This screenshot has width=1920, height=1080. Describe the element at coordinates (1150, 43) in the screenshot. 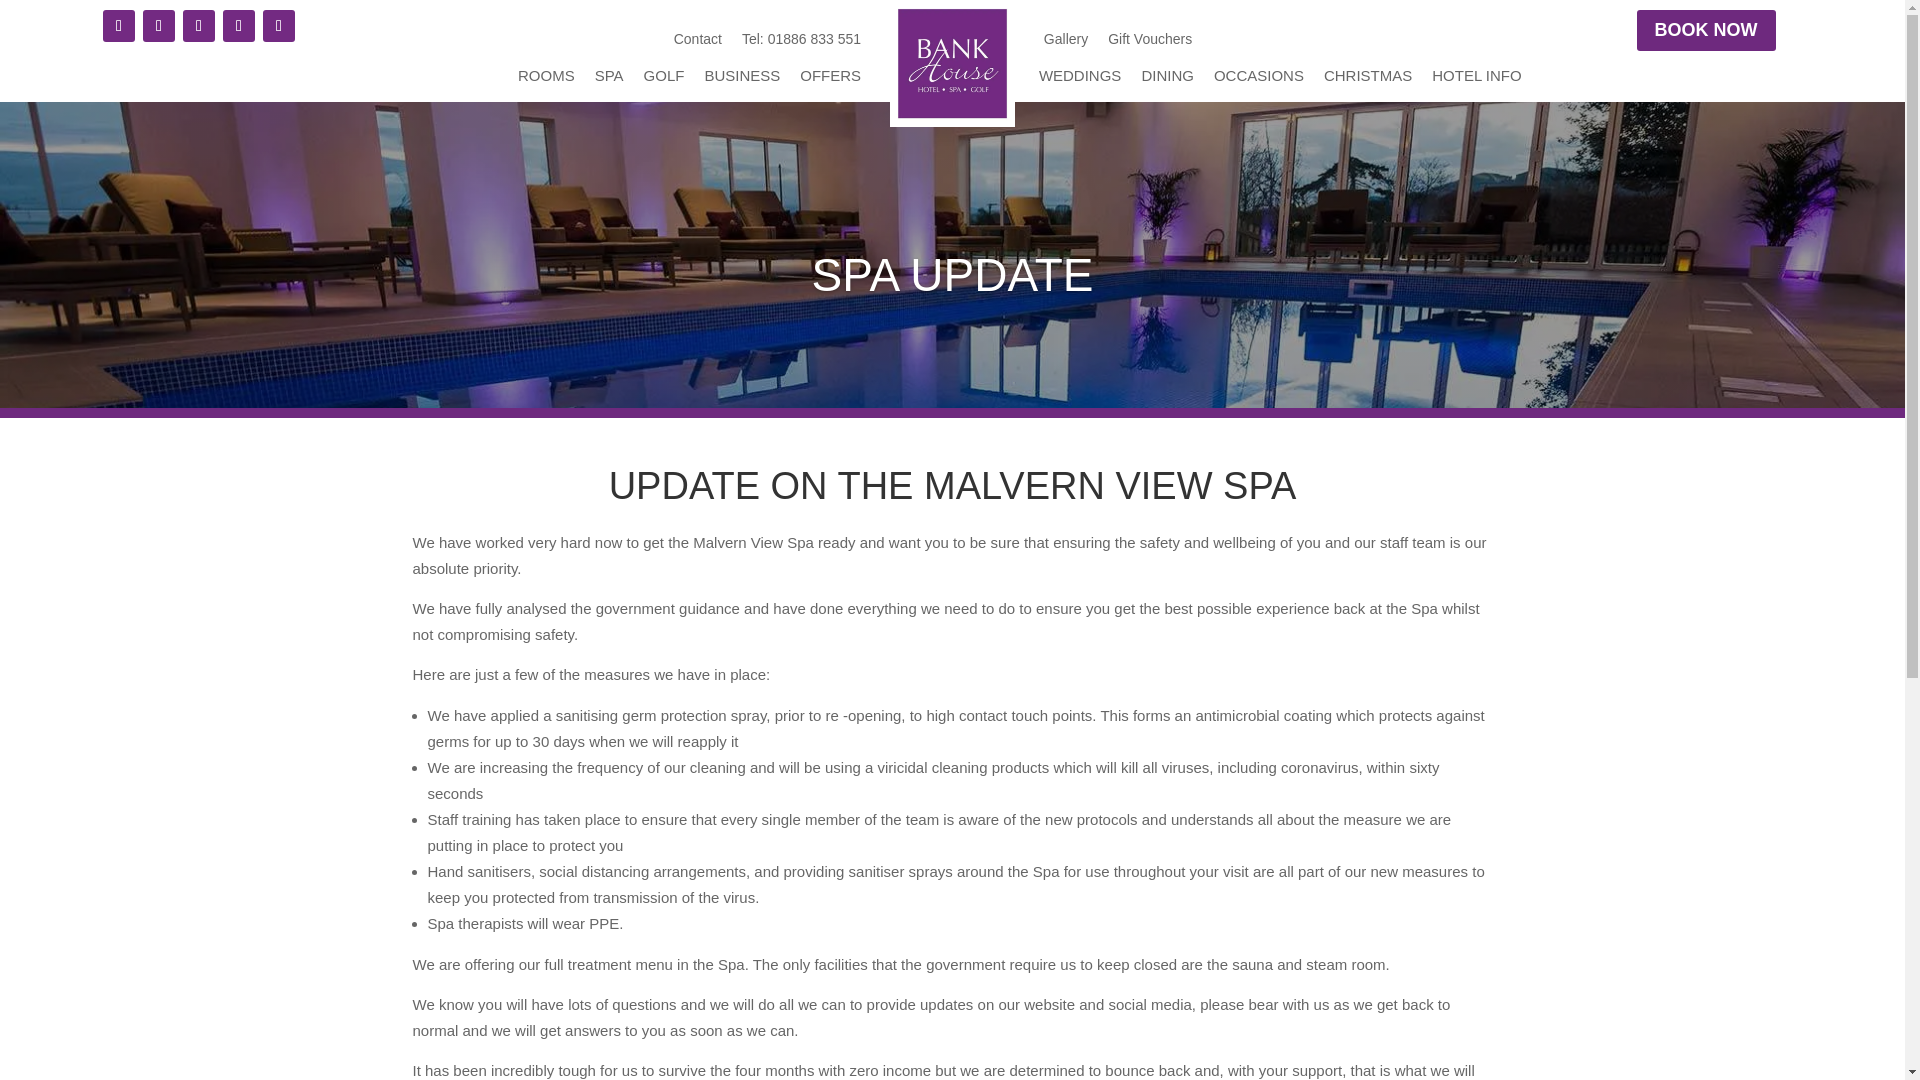

I see `Gift Vouchers` at that location.